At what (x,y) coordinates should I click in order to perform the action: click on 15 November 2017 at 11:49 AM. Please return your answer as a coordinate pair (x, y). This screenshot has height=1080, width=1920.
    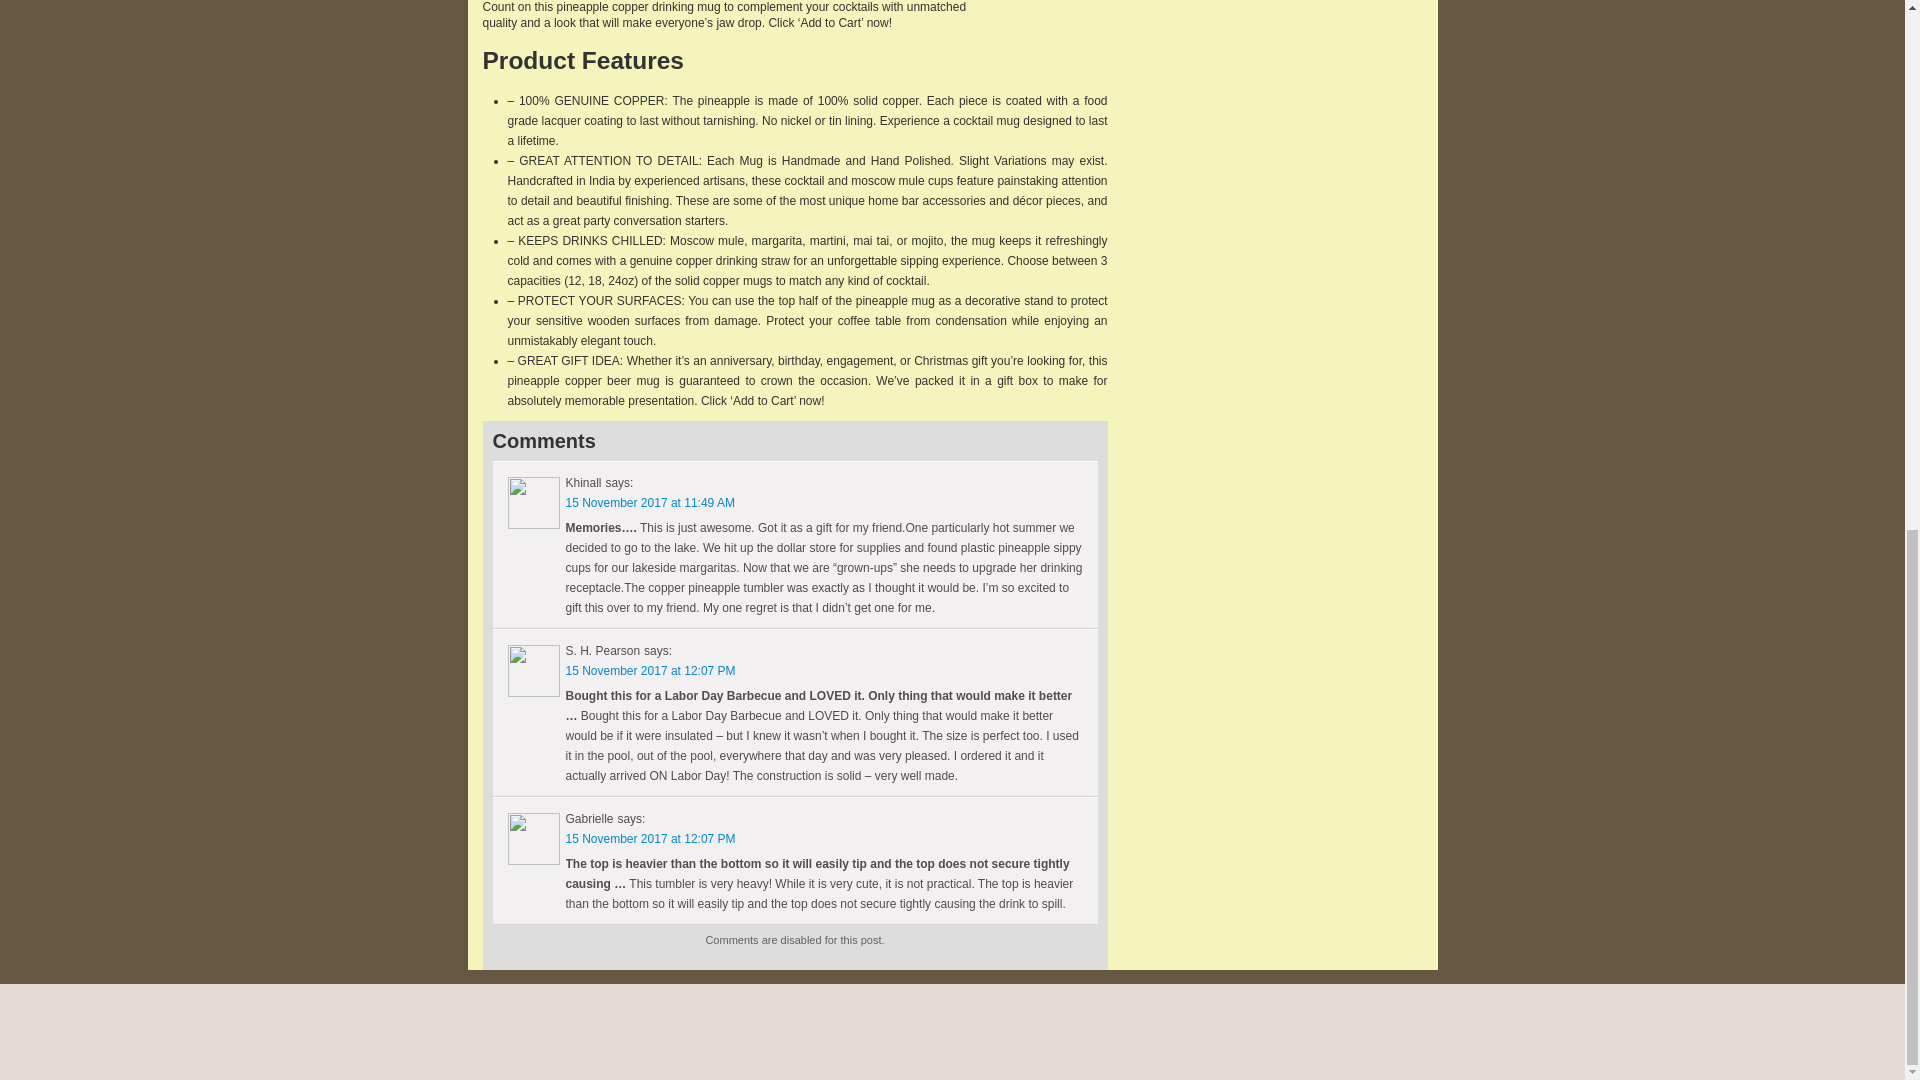
    Looking at the image, I should click on (650, 502).